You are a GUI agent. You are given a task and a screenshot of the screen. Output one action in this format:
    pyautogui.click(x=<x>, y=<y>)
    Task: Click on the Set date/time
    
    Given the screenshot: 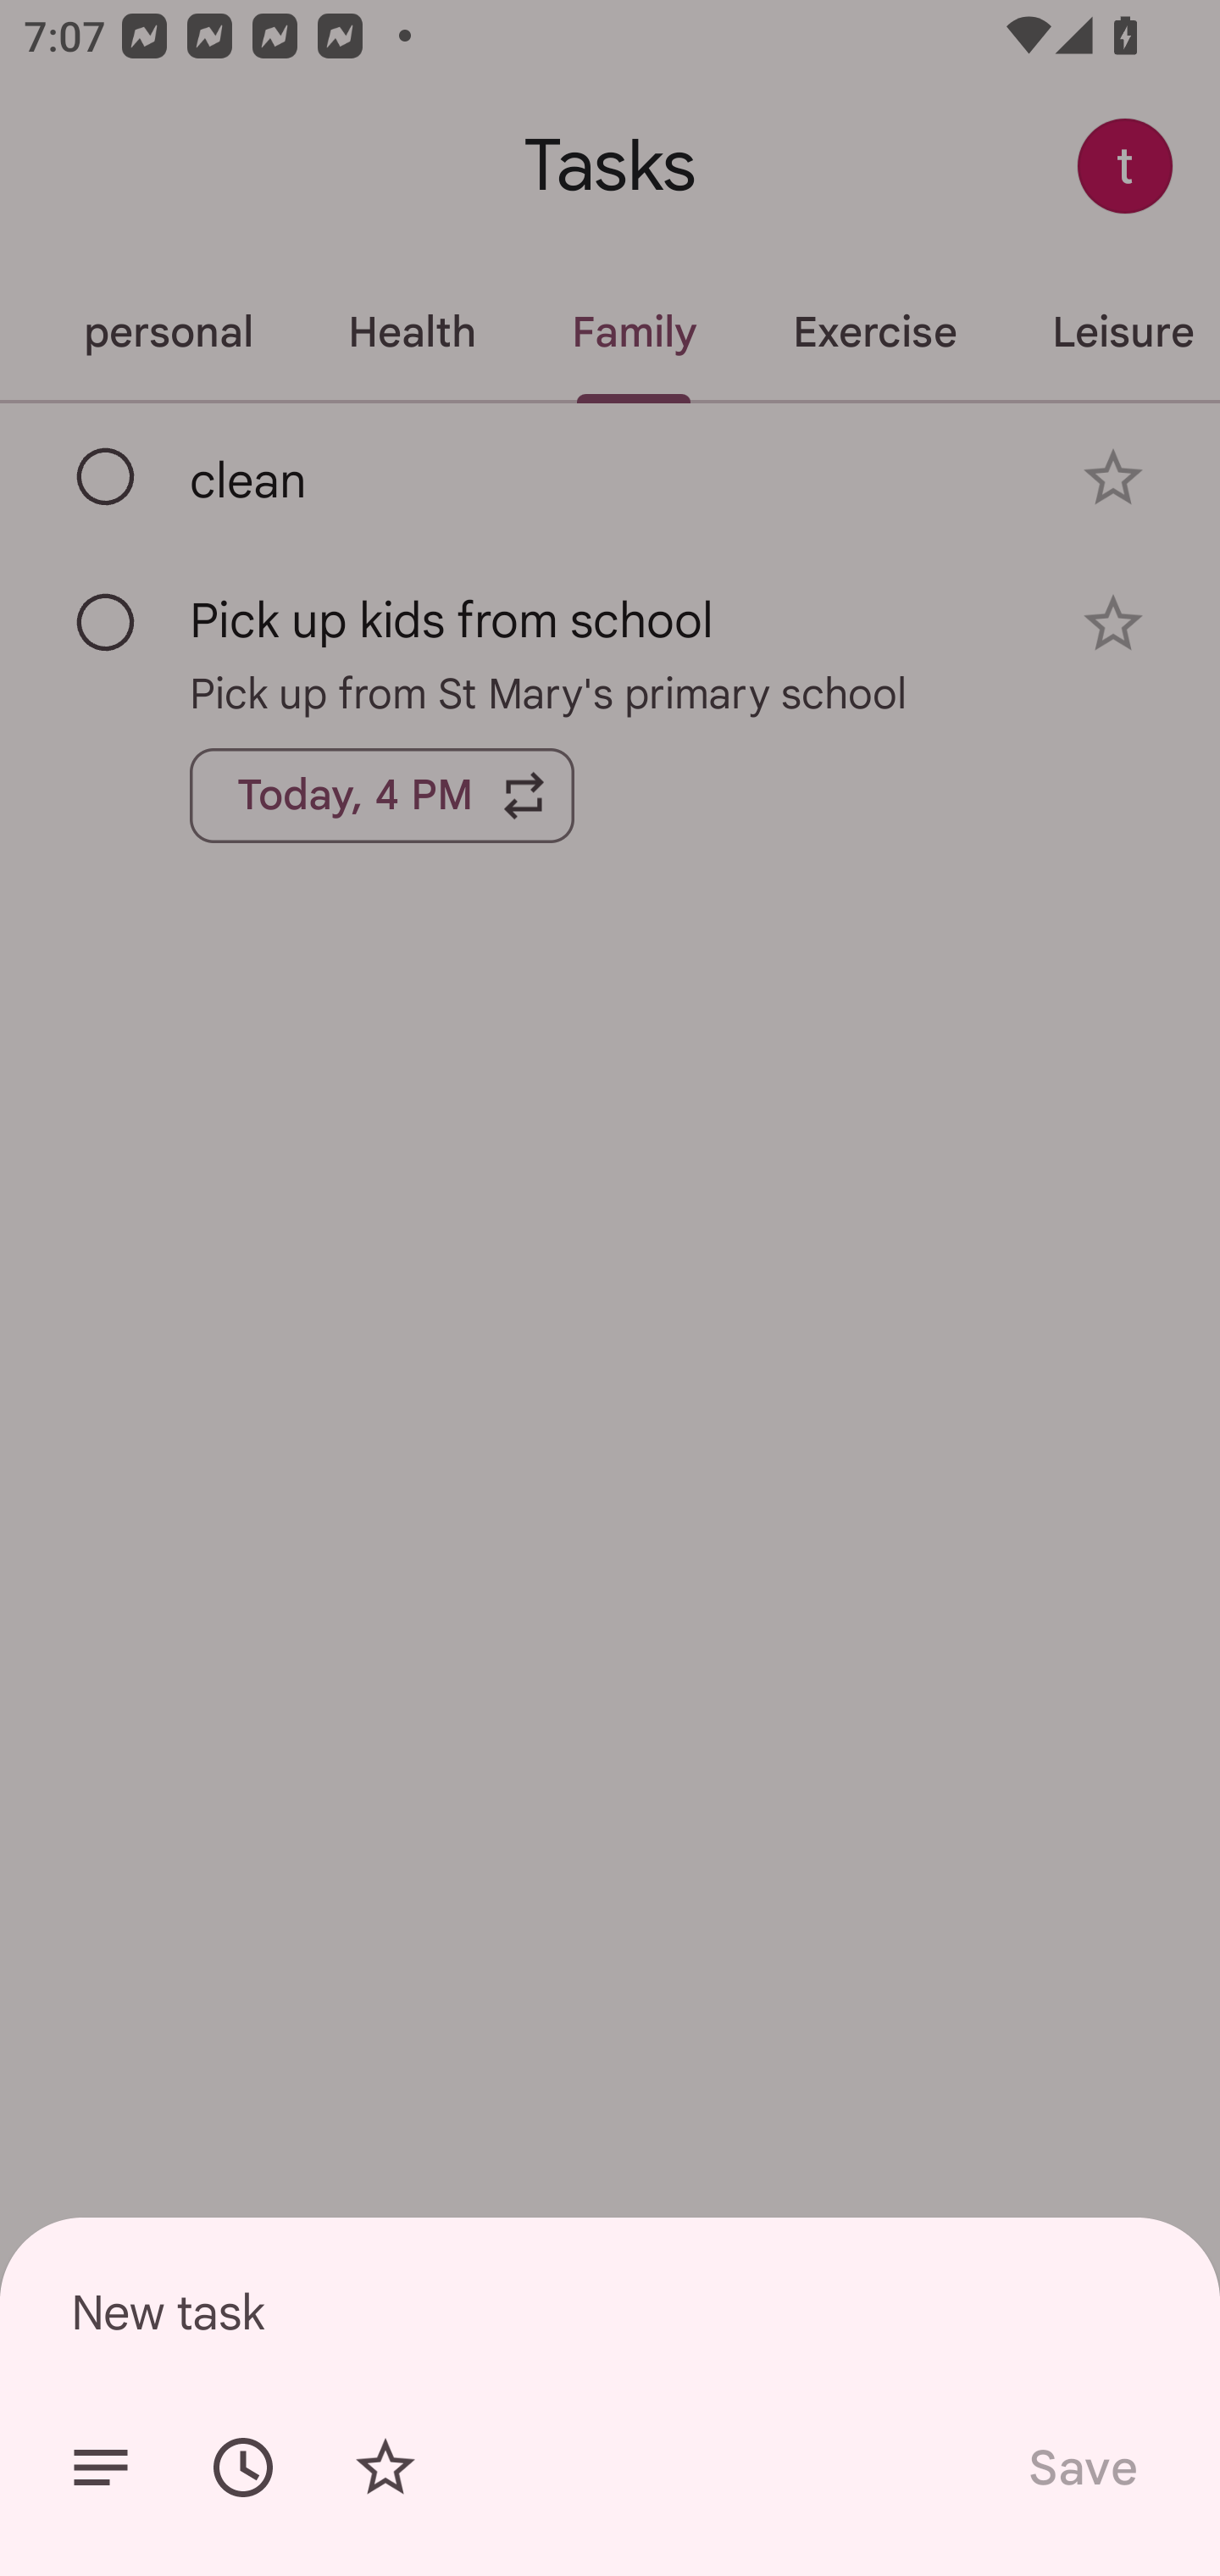 What is the action you would take?
    pyautogui.click(x=243, y=2468)
    